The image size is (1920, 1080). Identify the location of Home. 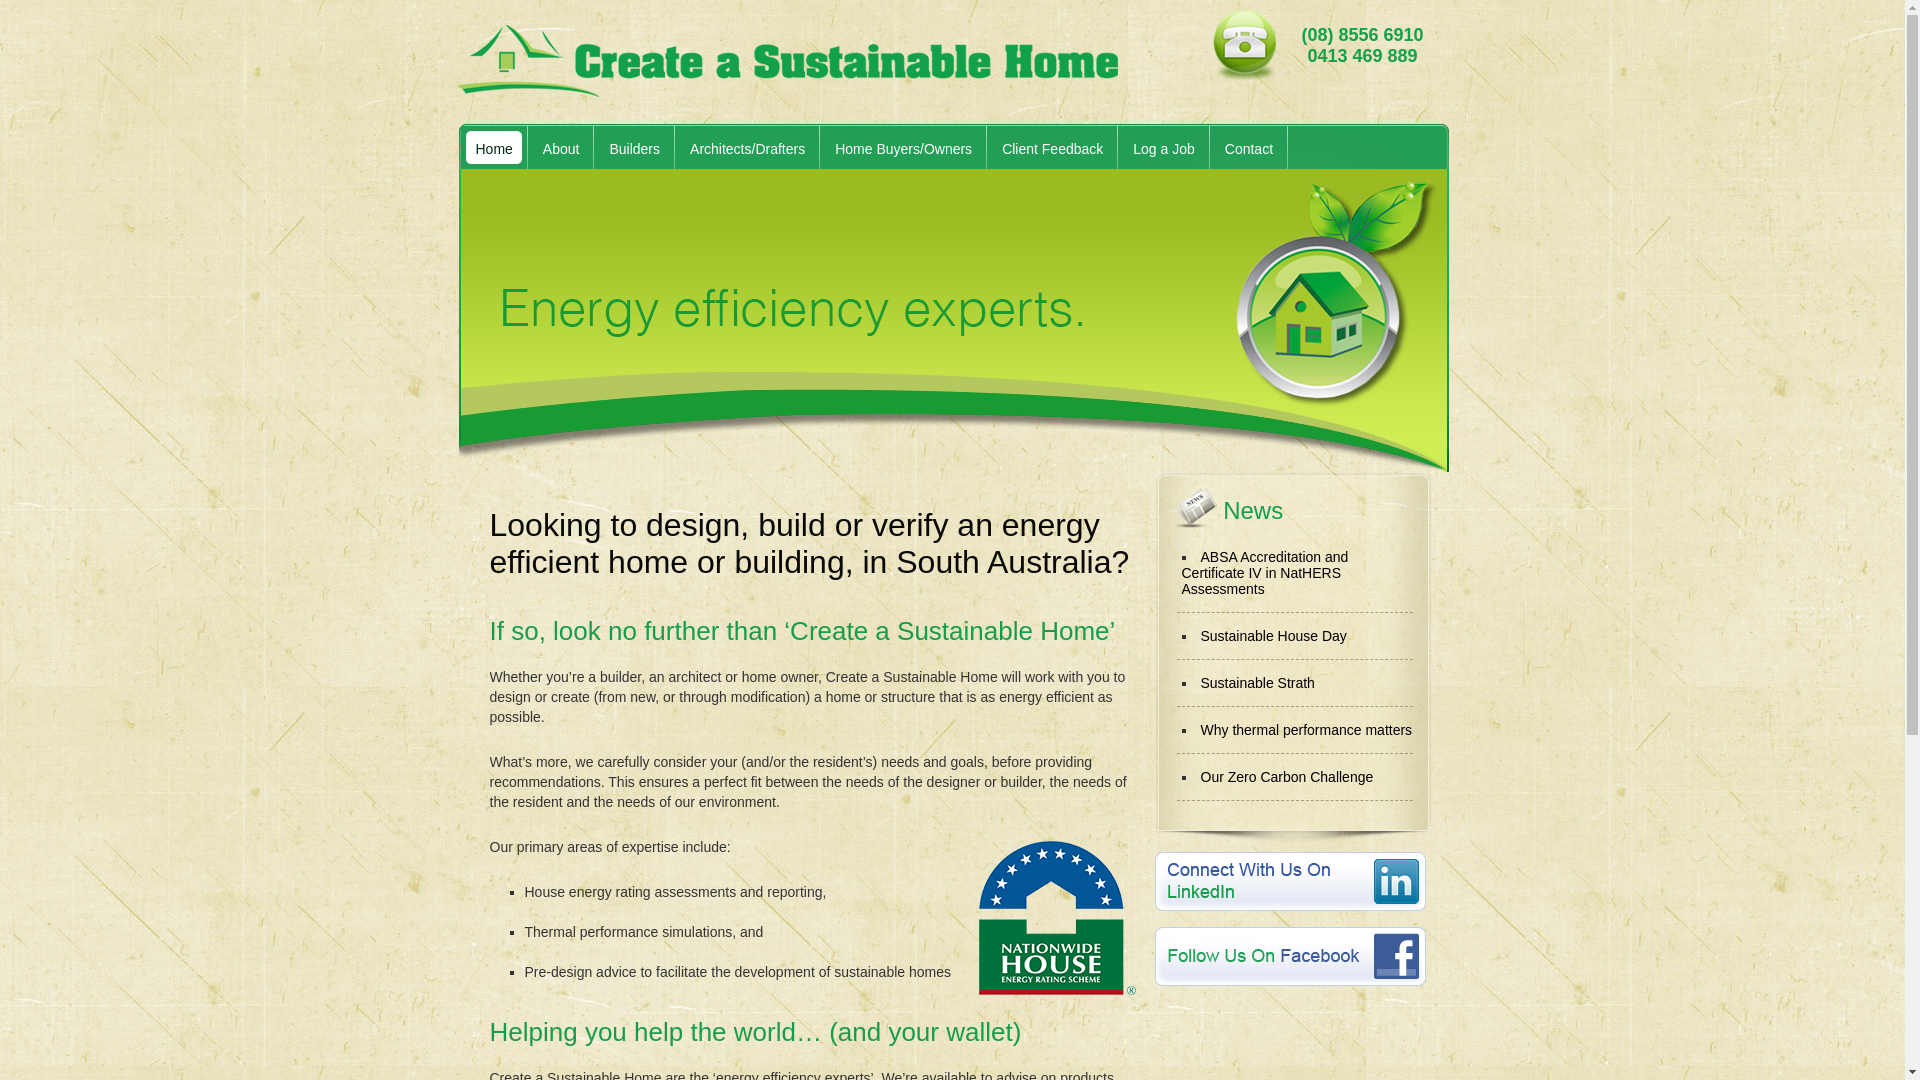
(486, 149).